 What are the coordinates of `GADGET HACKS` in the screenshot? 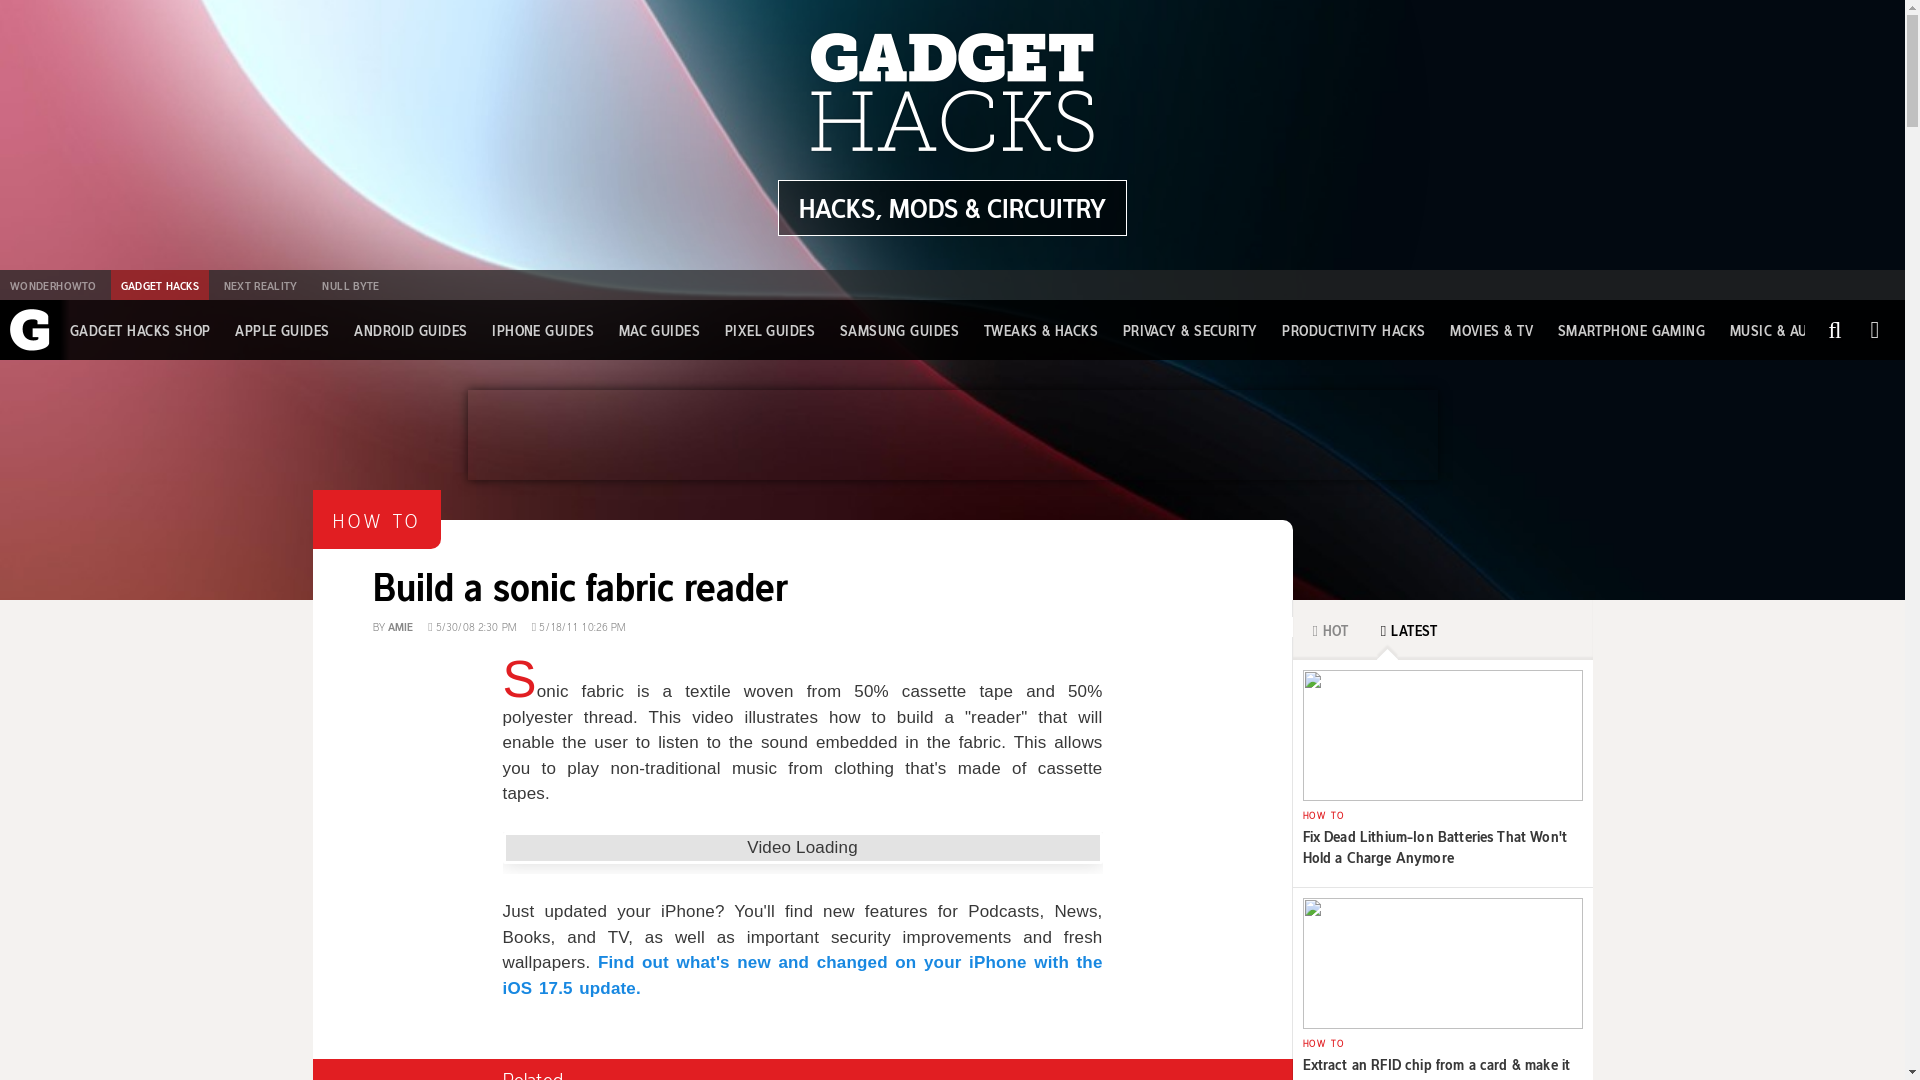 It's located at (160, 285).